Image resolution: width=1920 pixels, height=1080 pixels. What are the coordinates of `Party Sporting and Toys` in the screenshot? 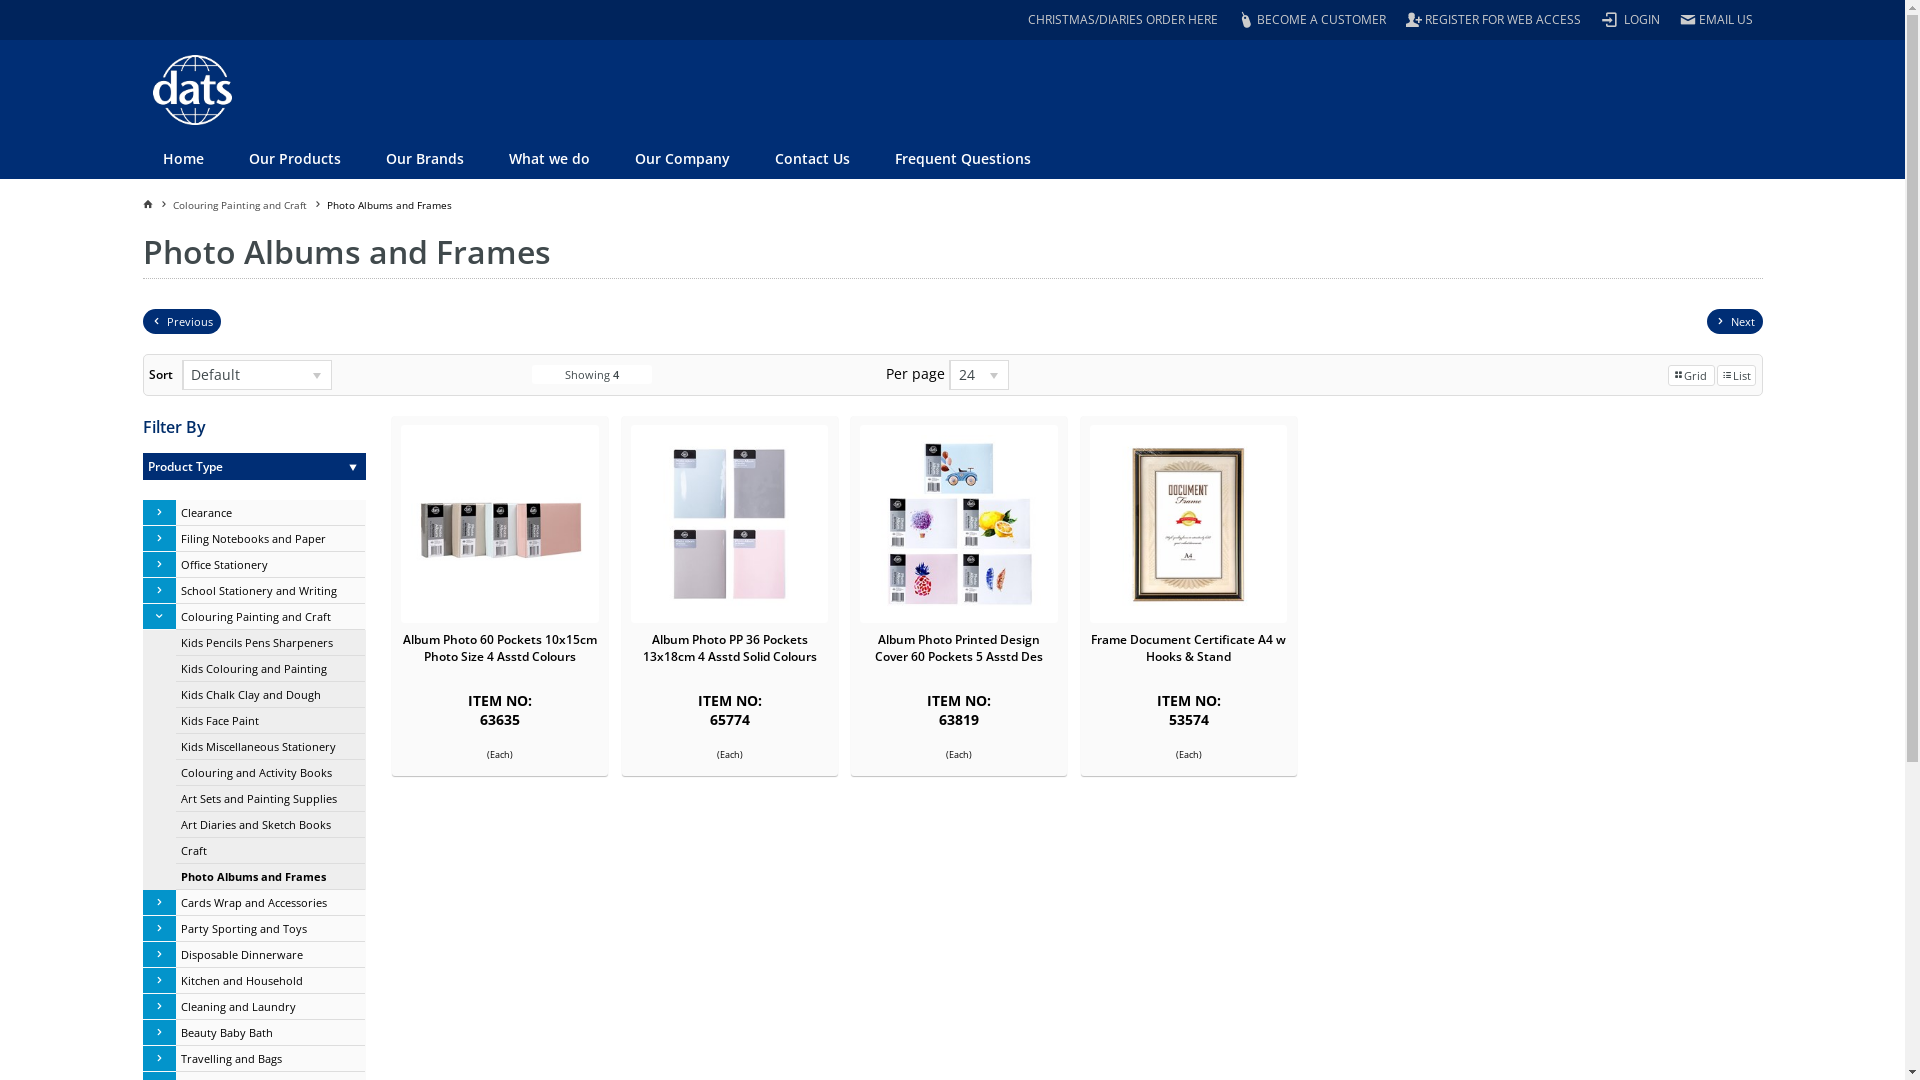 It's located at (271, 929).